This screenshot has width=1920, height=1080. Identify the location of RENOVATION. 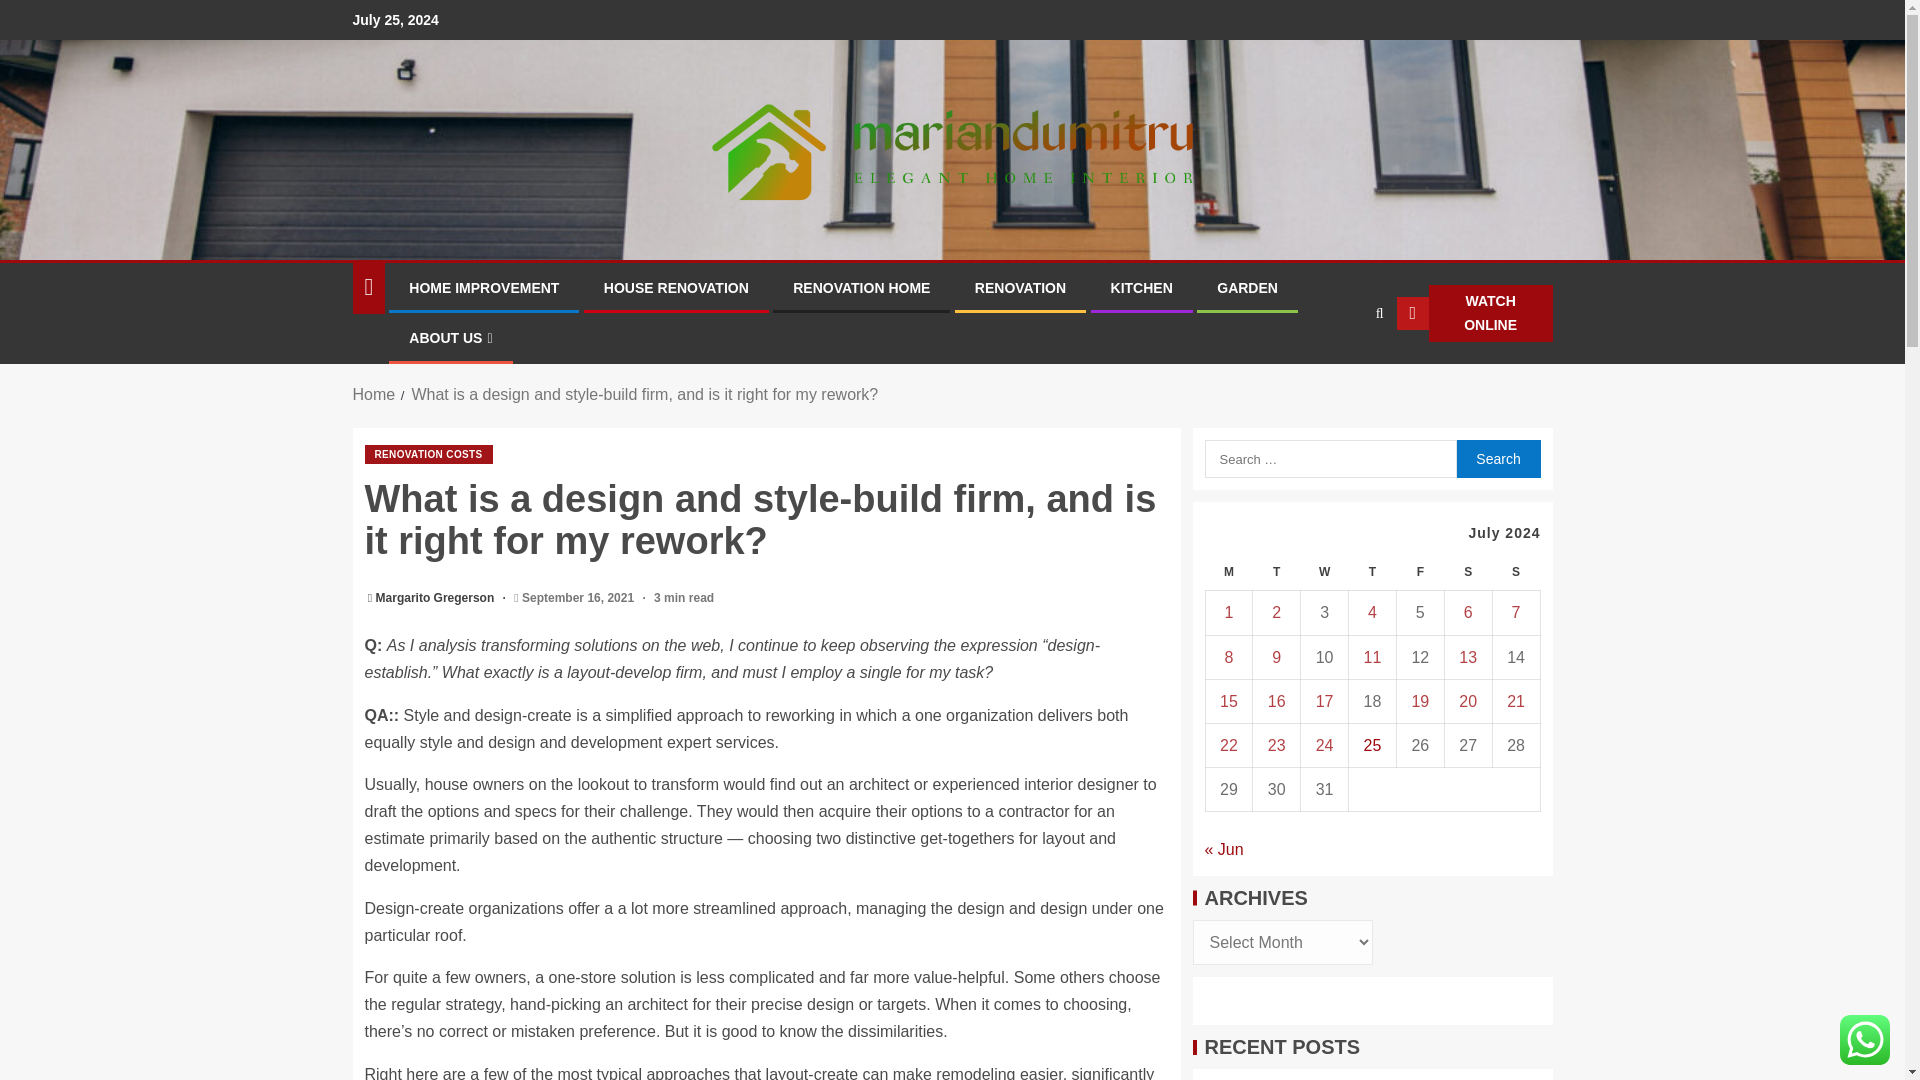
(1020, 287).